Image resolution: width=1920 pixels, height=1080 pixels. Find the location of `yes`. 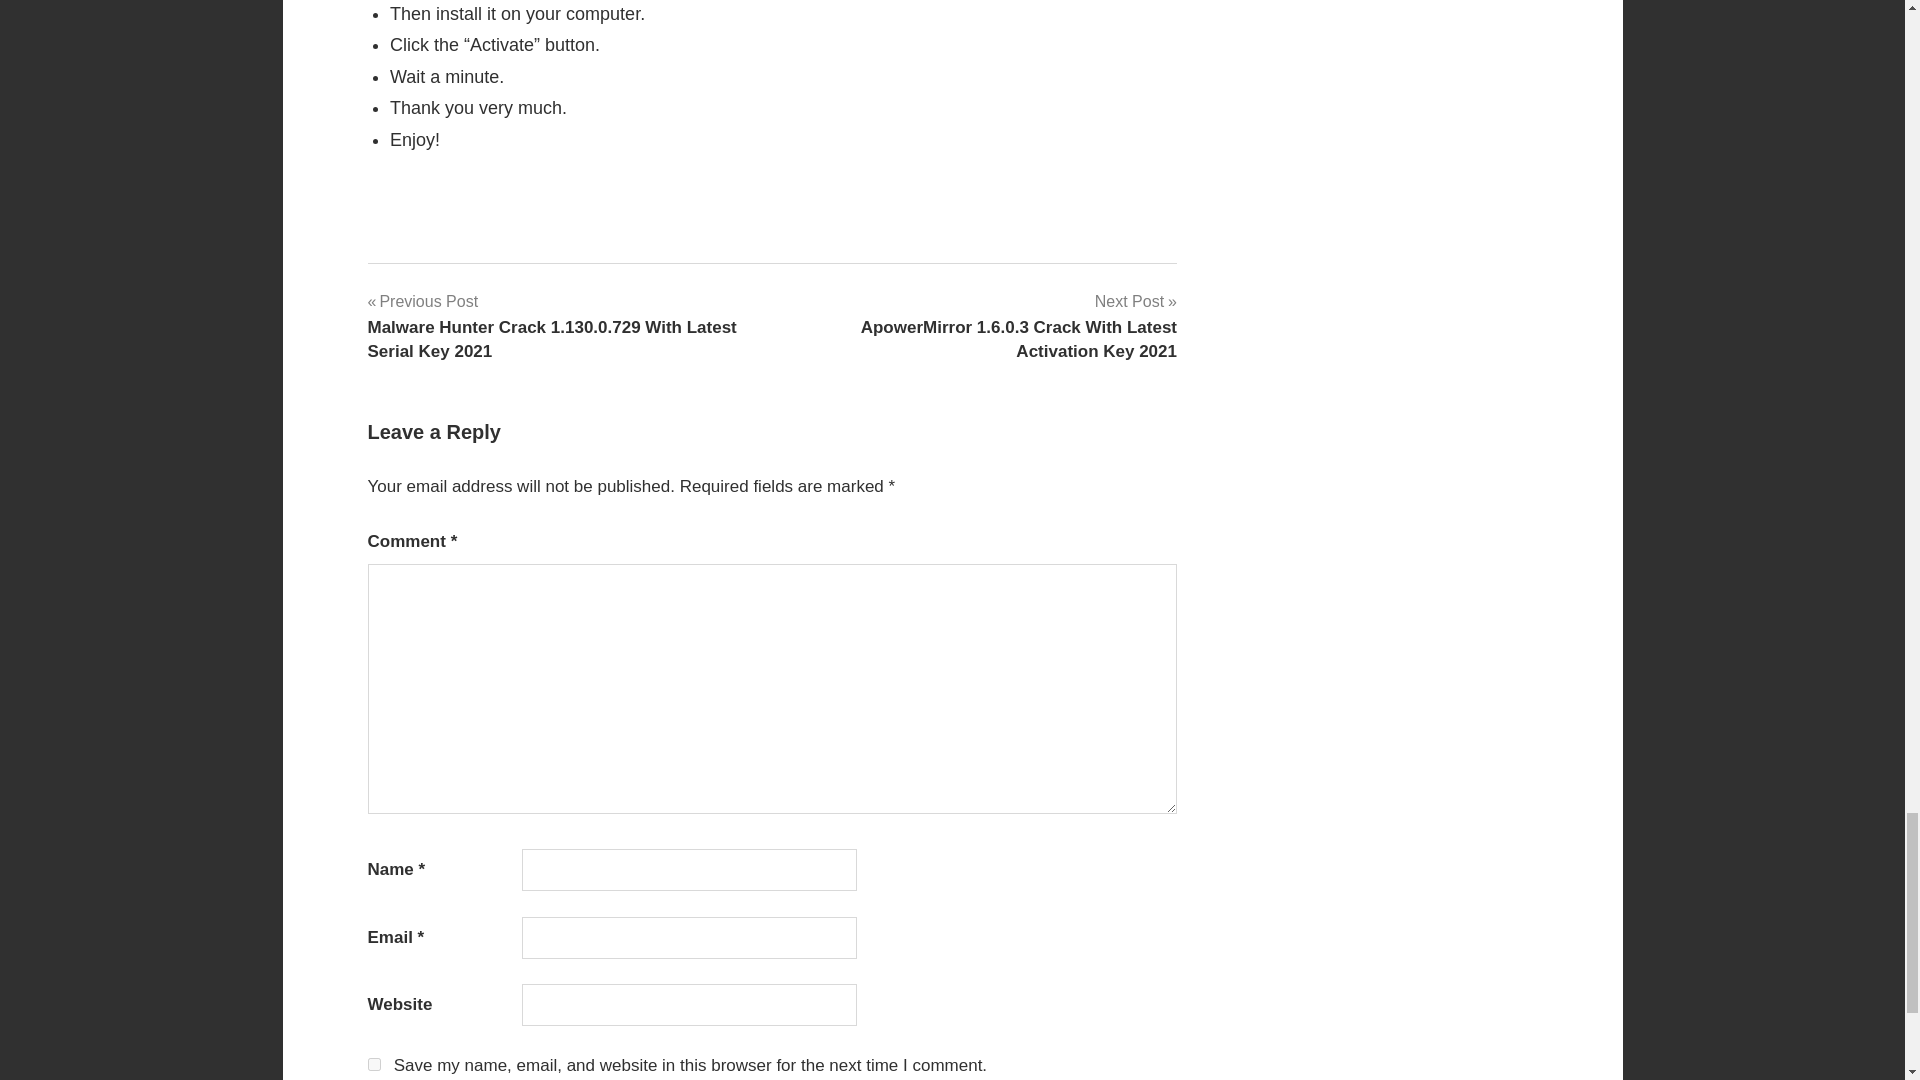

yes is located at coordinates (374, 1064).